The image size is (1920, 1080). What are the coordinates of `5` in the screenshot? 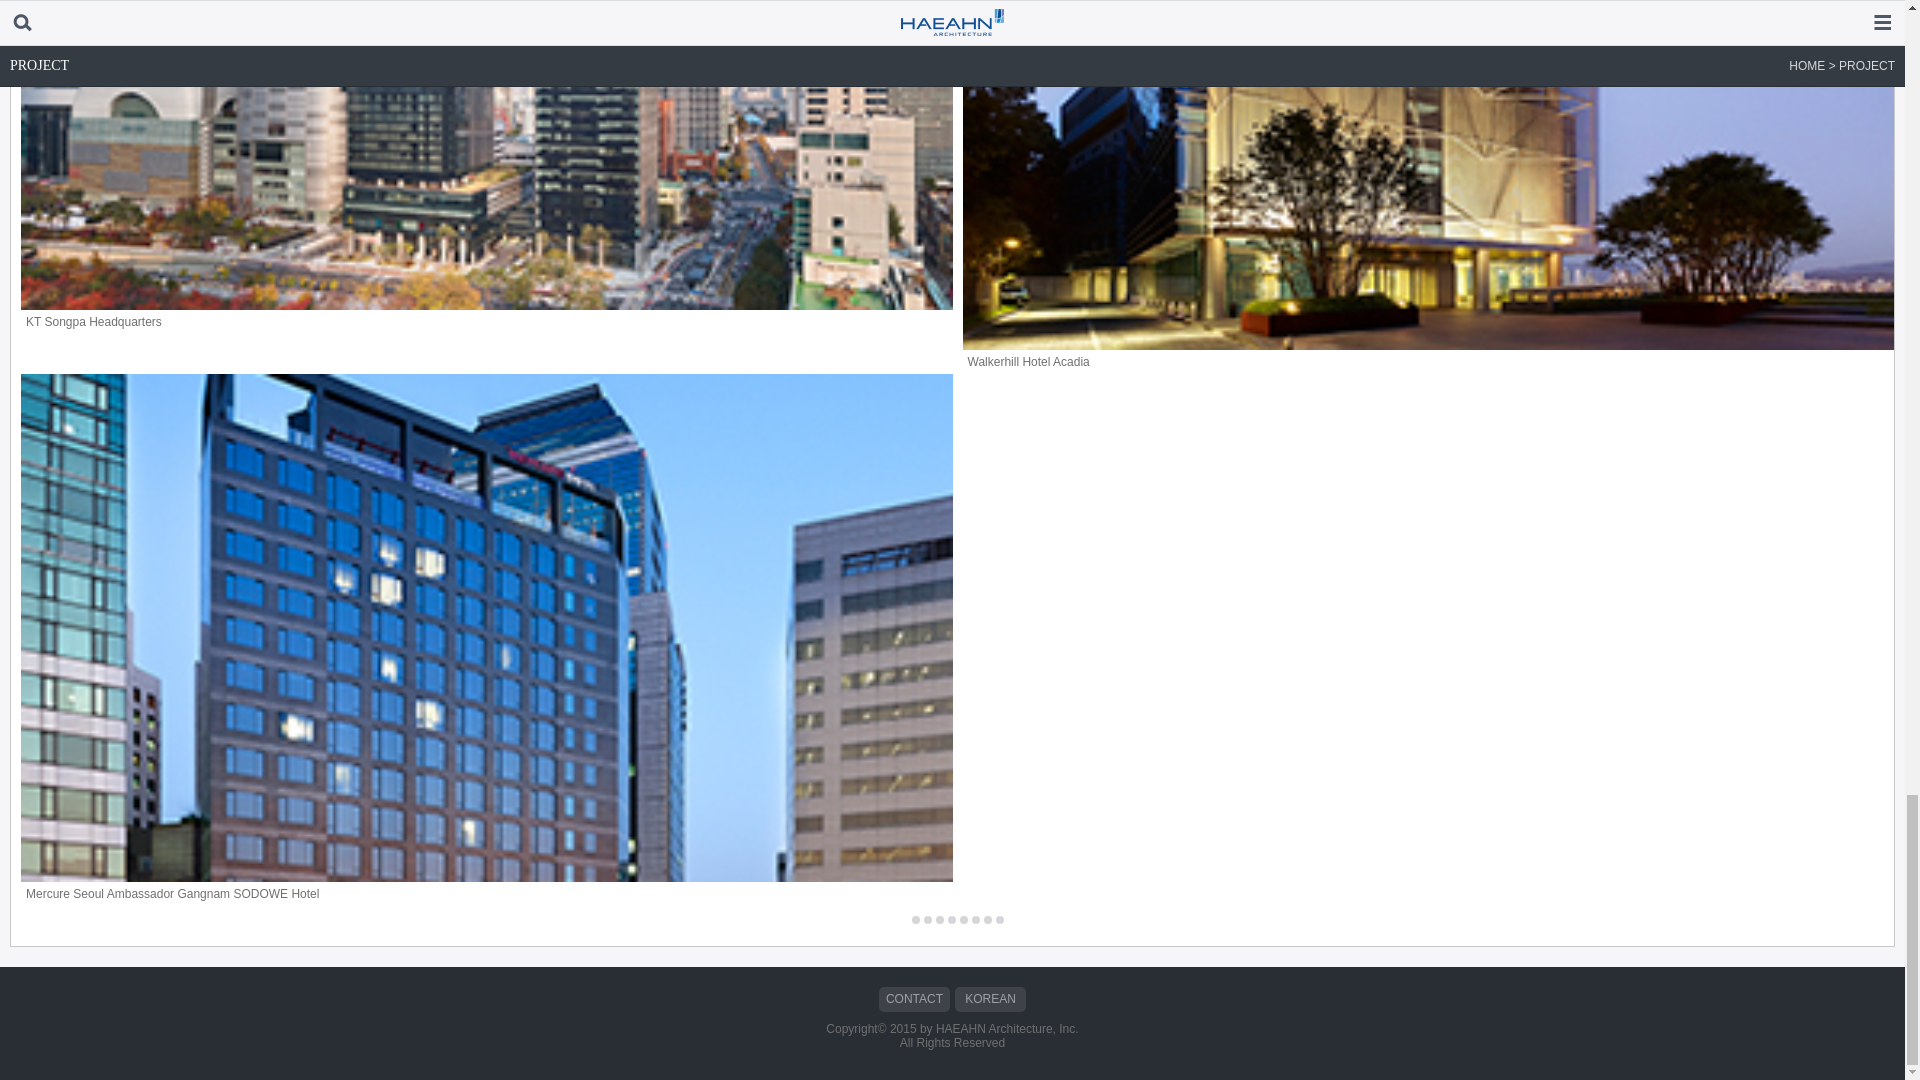 It's located at (964, 920).